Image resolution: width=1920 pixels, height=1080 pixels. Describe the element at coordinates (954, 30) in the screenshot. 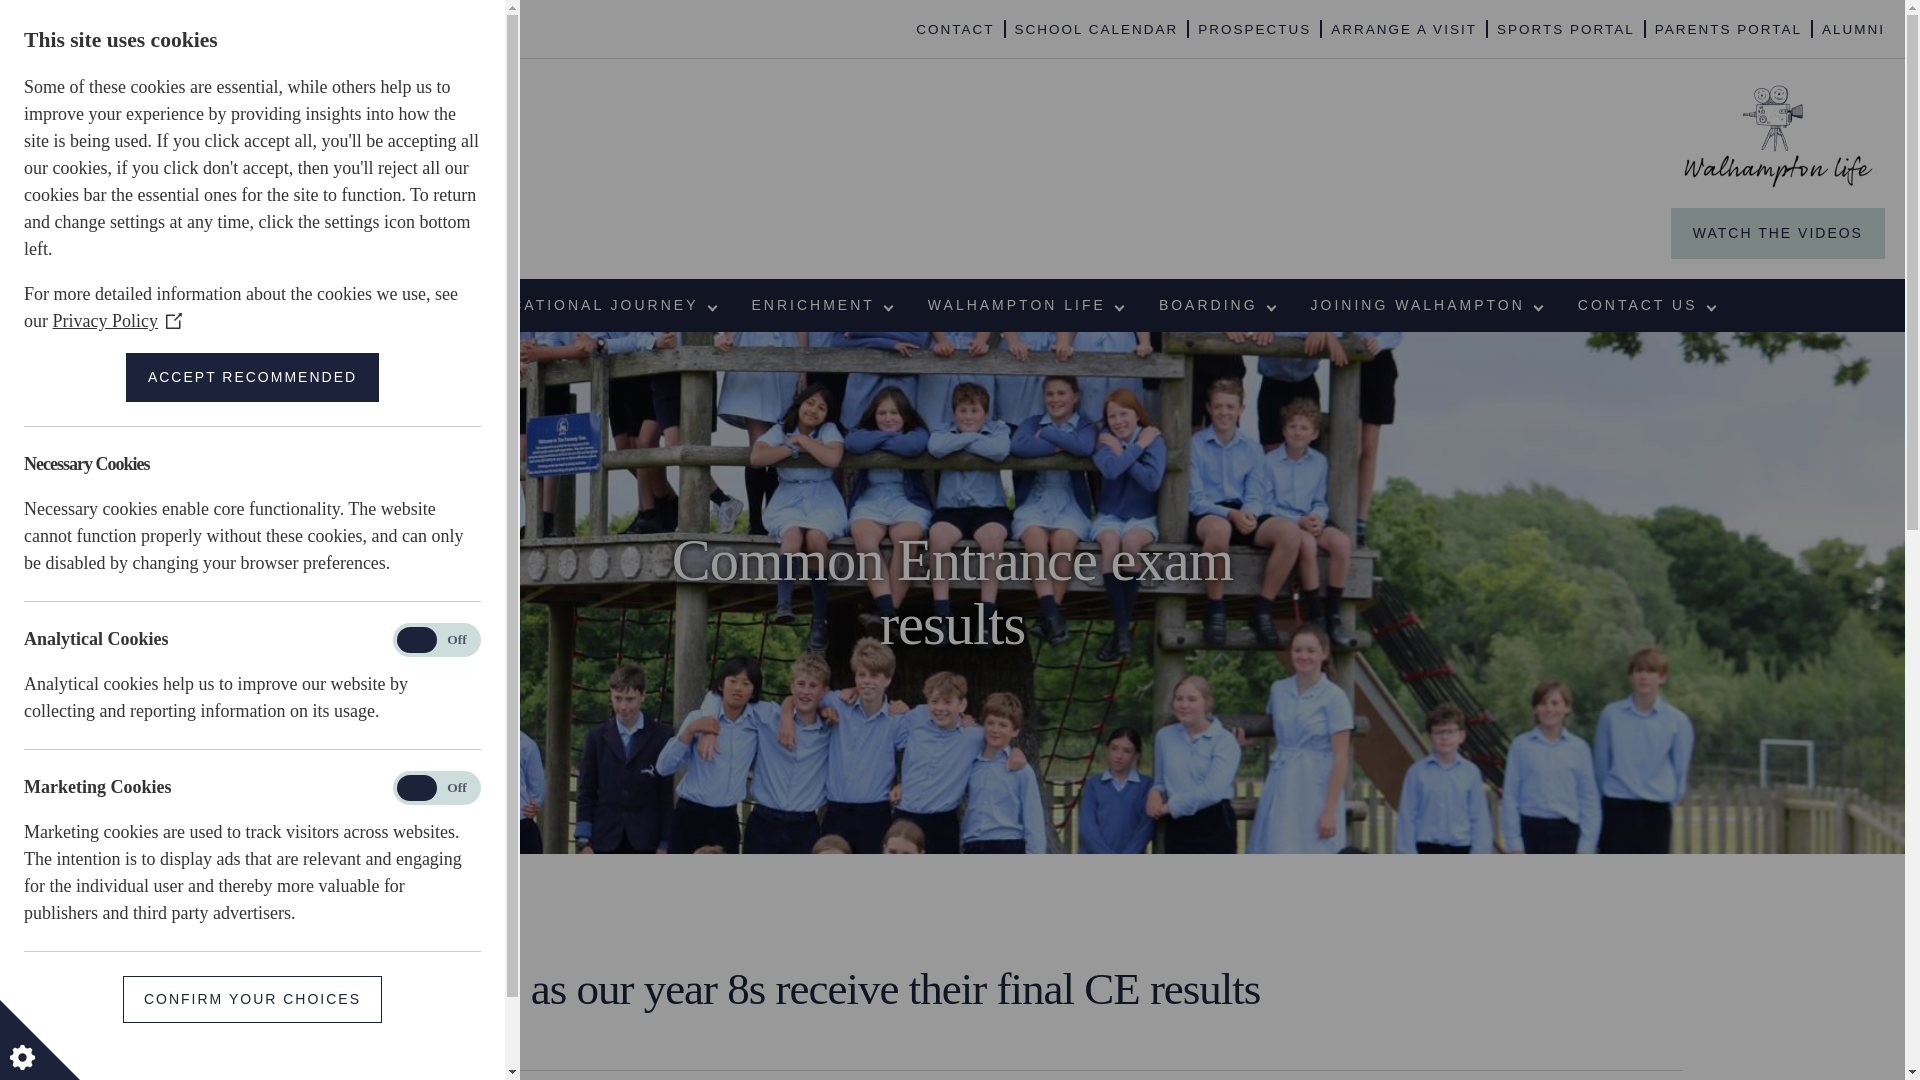

I see `Contact` at that location.